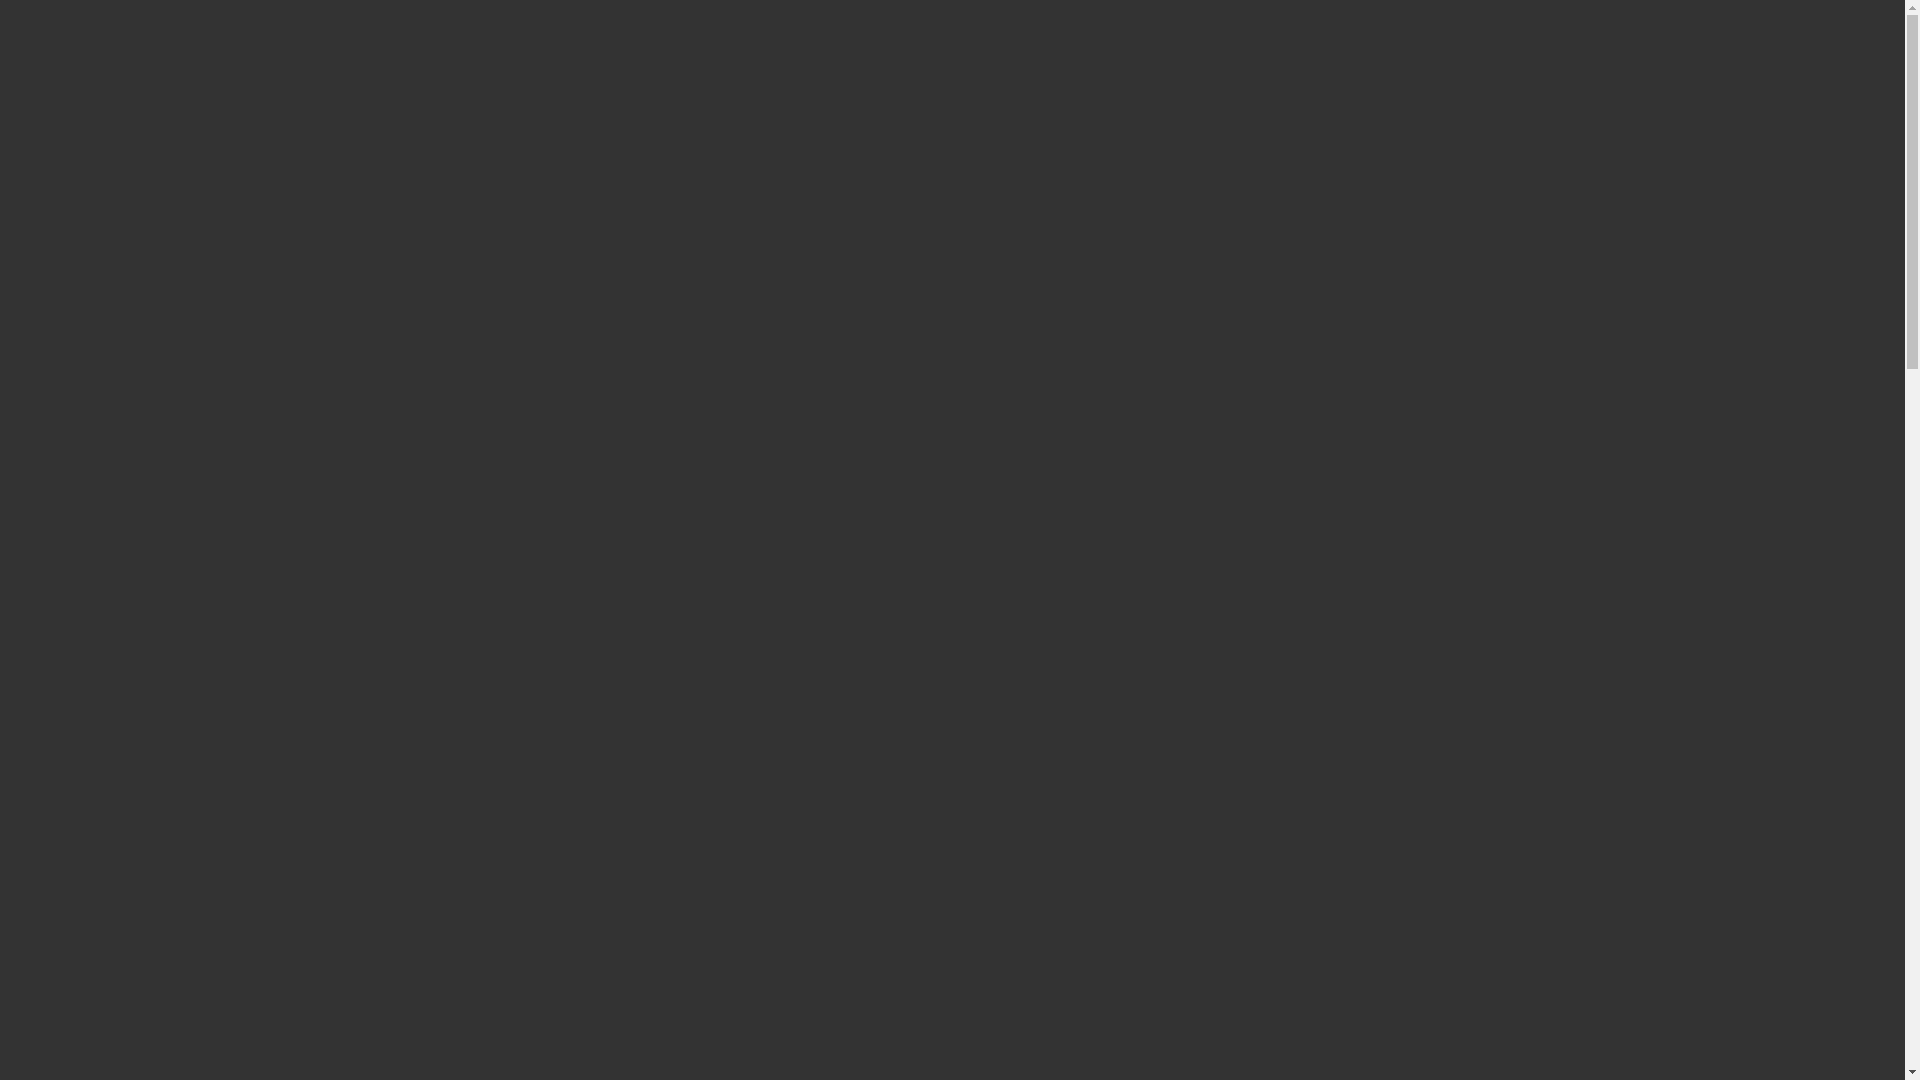 The width and height of the screenshot is (1920, 1080). Describe the element at coordinates (68, 464) in the screenshot. I see `Bilder` at that location.